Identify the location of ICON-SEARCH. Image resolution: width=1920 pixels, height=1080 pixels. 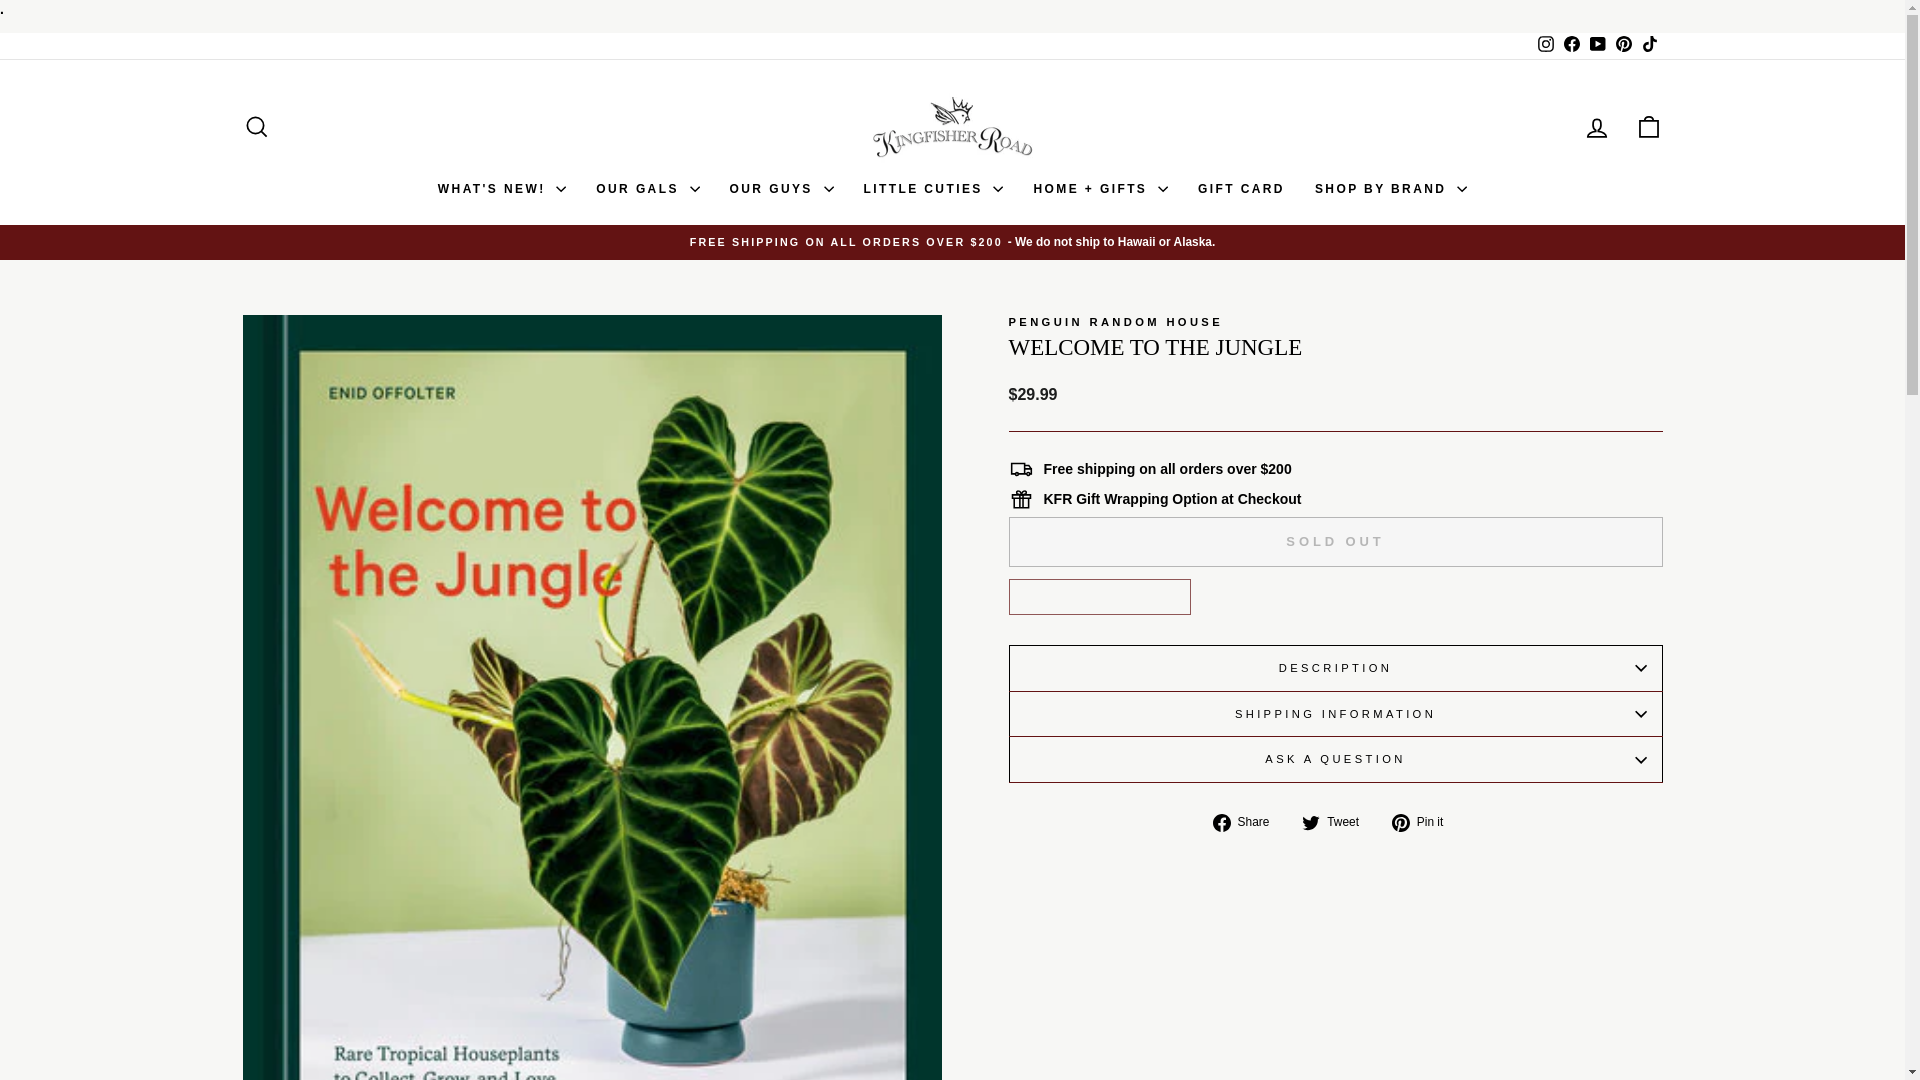
(256, 127).